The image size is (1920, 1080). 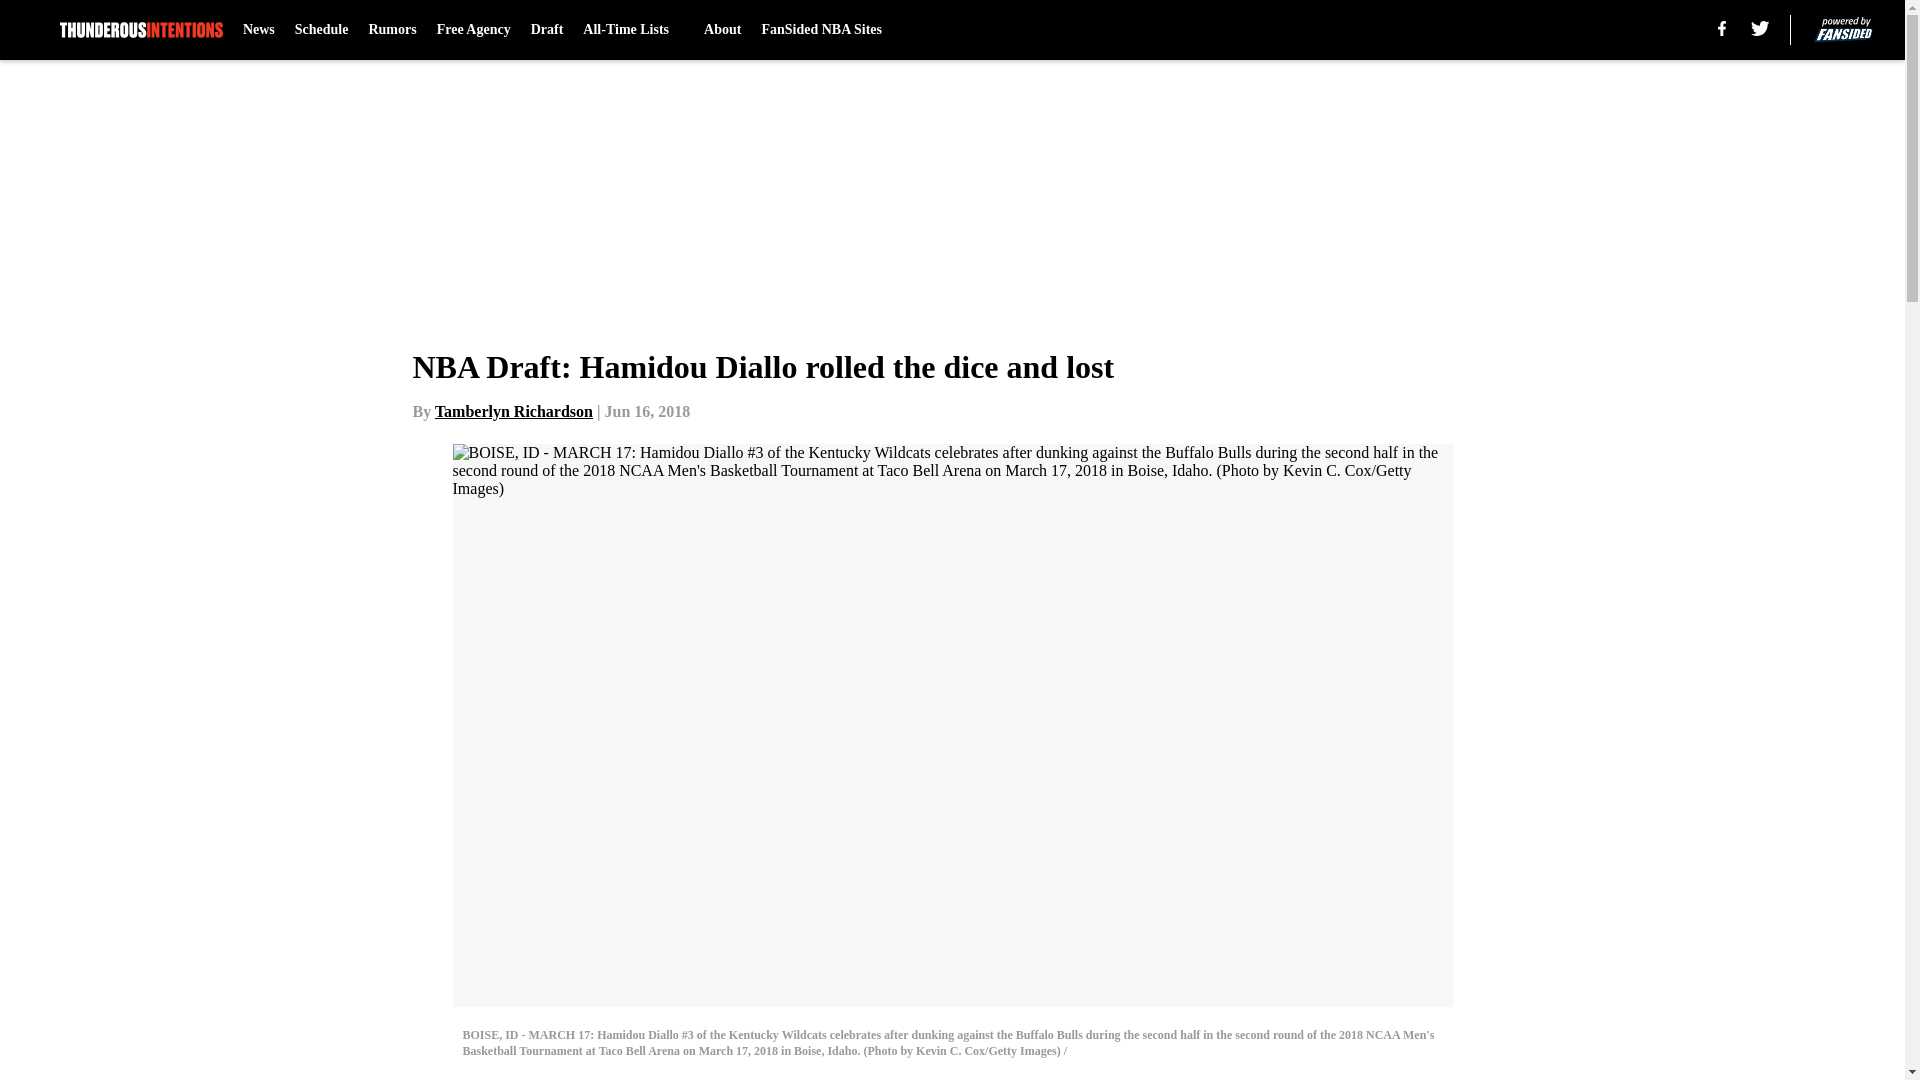 I want to click on Schedule, so click(x=322, y=30).